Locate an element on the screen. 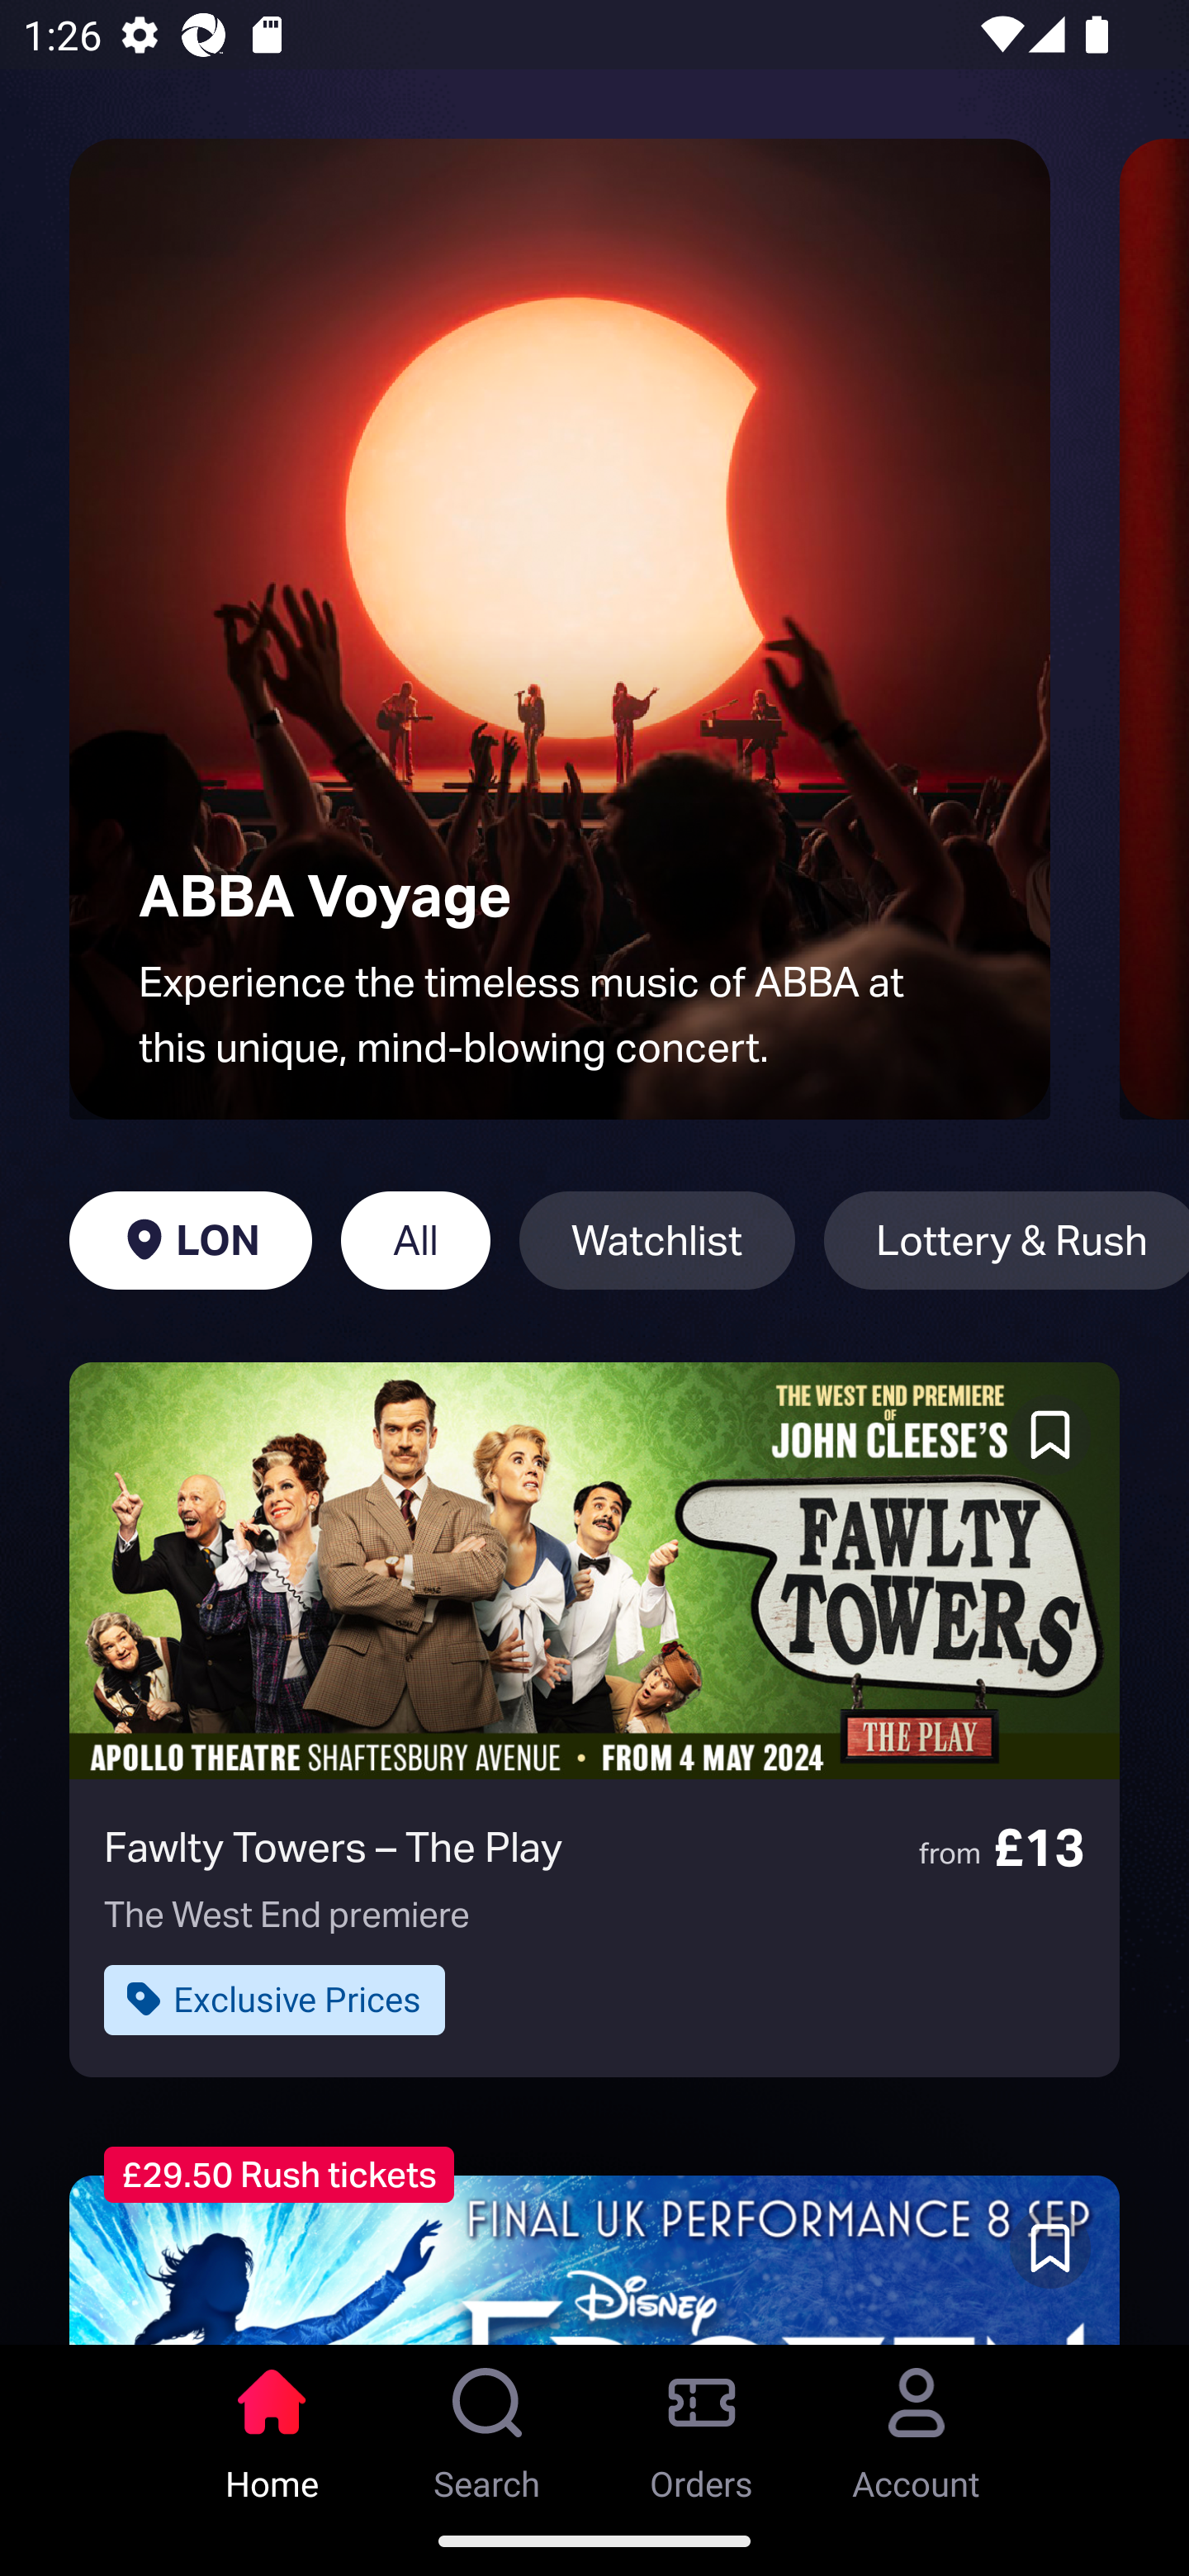 This screenshot has width=1189, height=2576. Lottery & Rush is located at coordinates (1006, 1240).